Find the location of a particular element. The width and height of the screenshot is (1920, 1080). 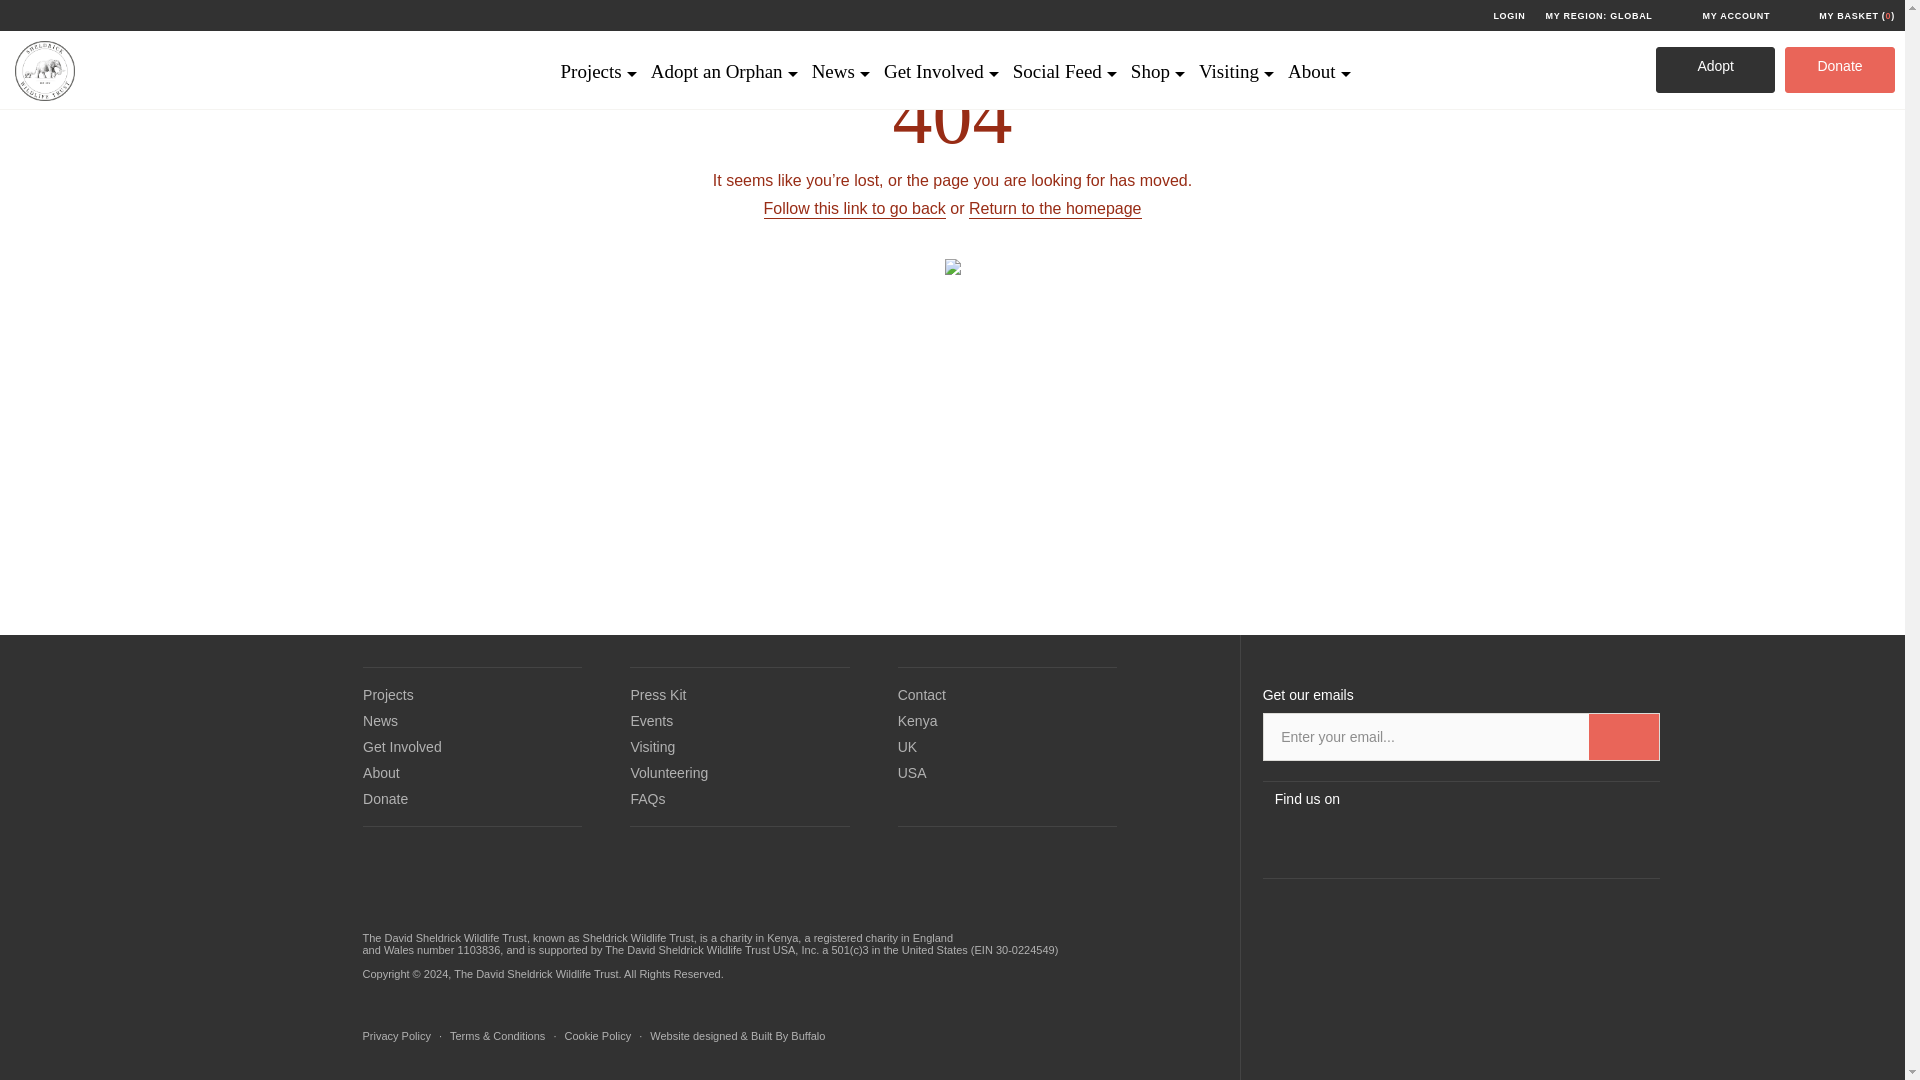

Projects is located at coordinates (594, 84).